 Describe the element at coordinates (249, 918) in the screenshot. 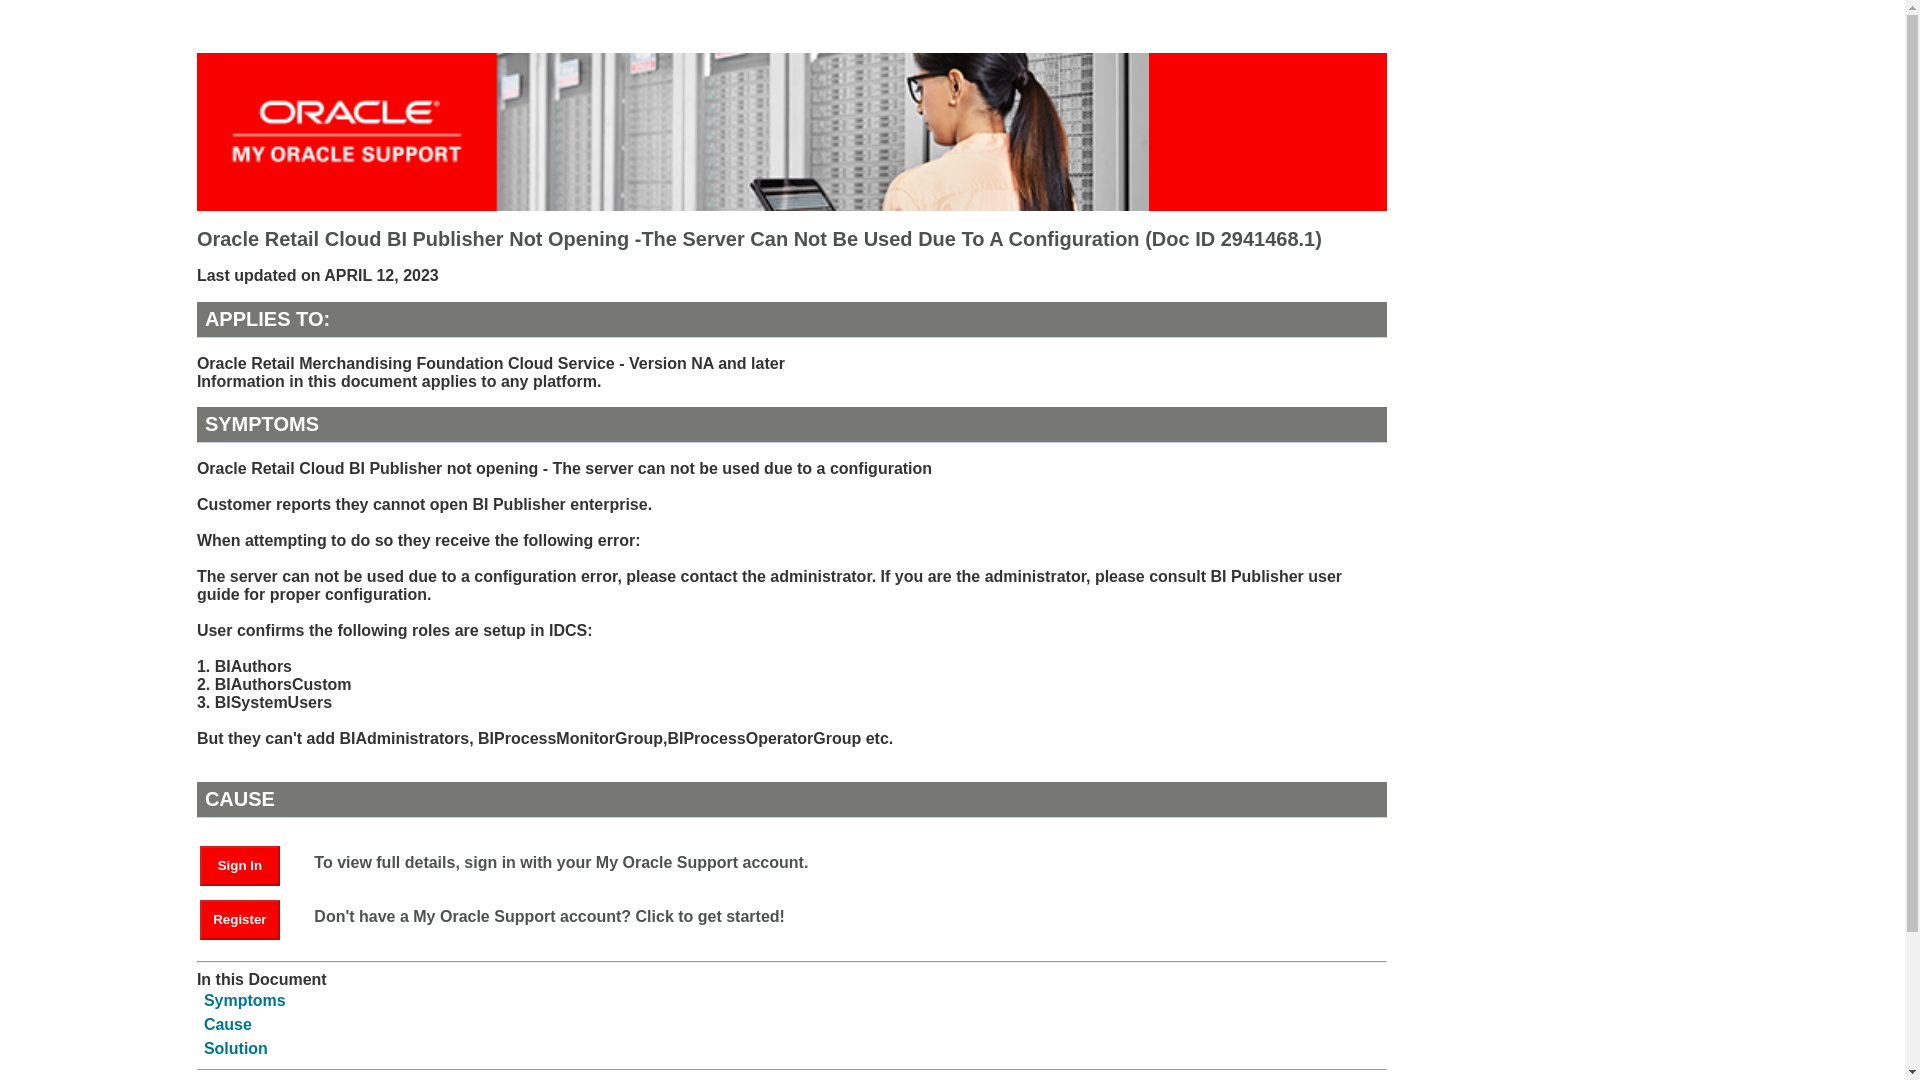

I see `Register` at that location.